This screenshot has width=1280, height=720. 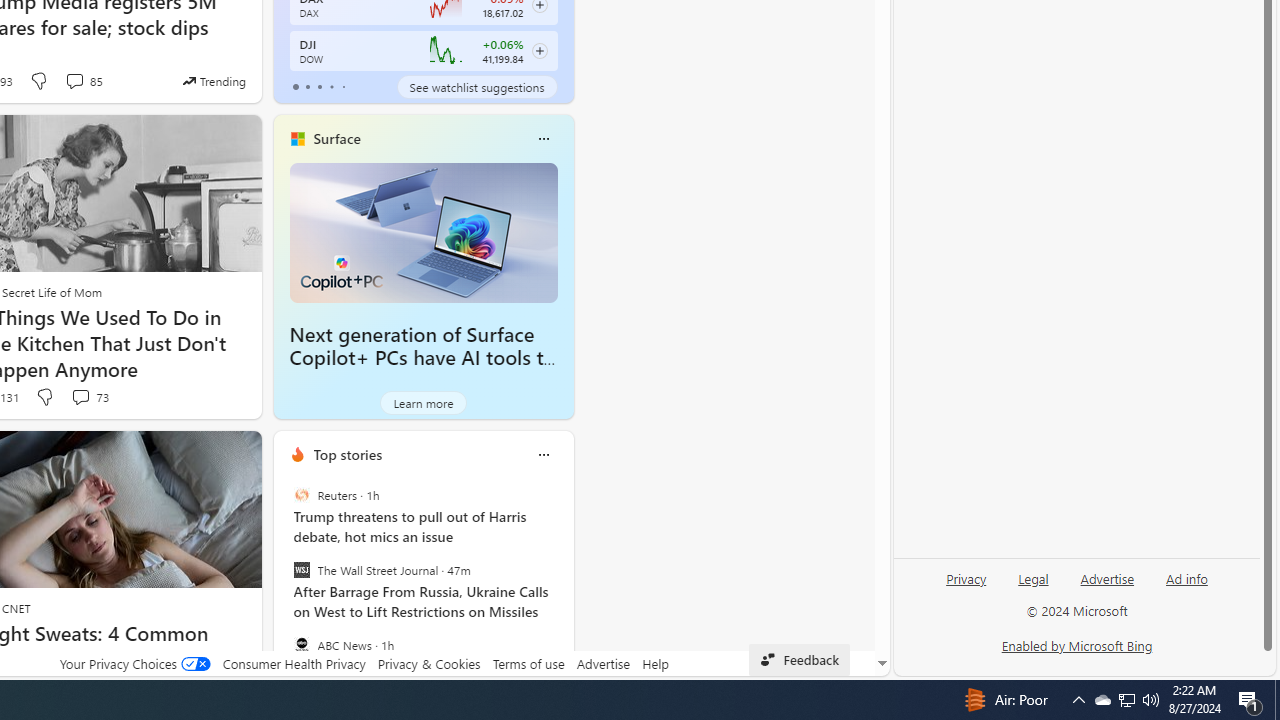 I want to click on Surface, so click(x=336, y=139).